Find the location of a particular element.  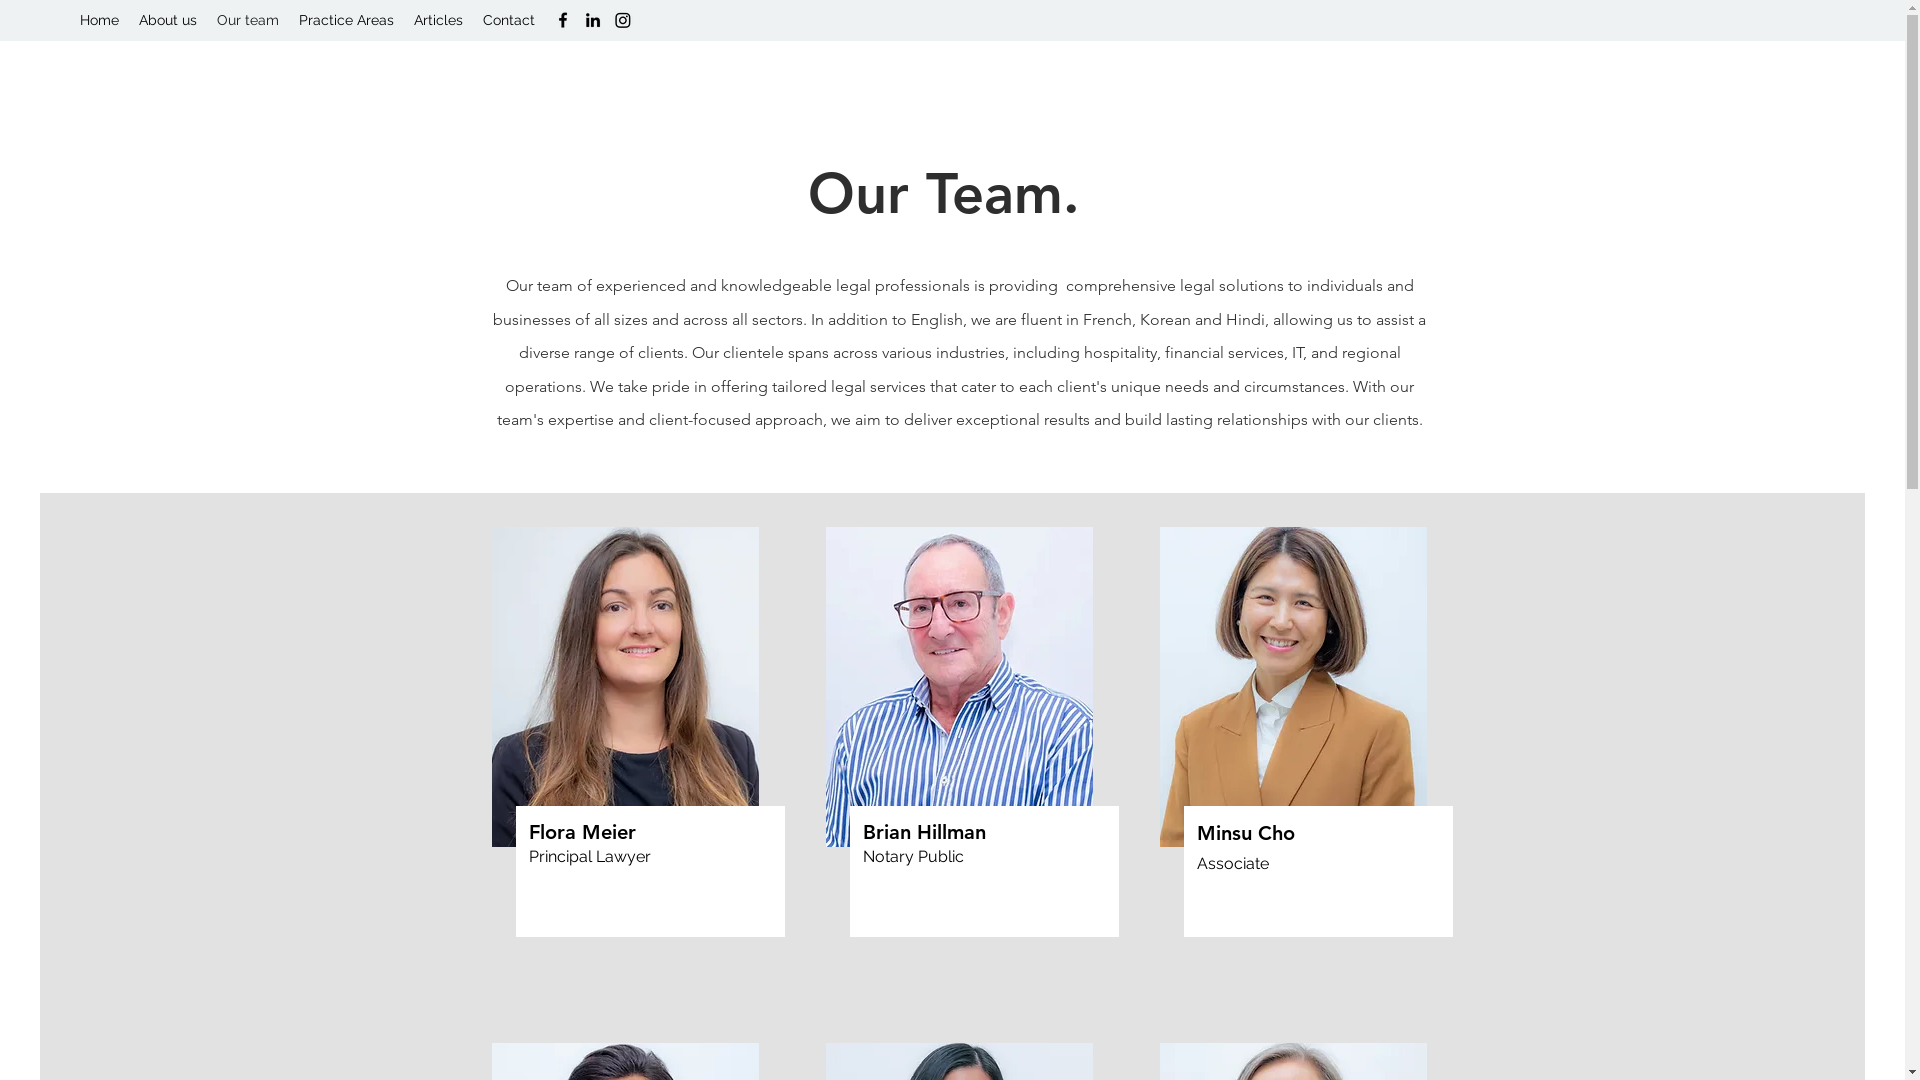

Articles is located at coordinates (438, 20).